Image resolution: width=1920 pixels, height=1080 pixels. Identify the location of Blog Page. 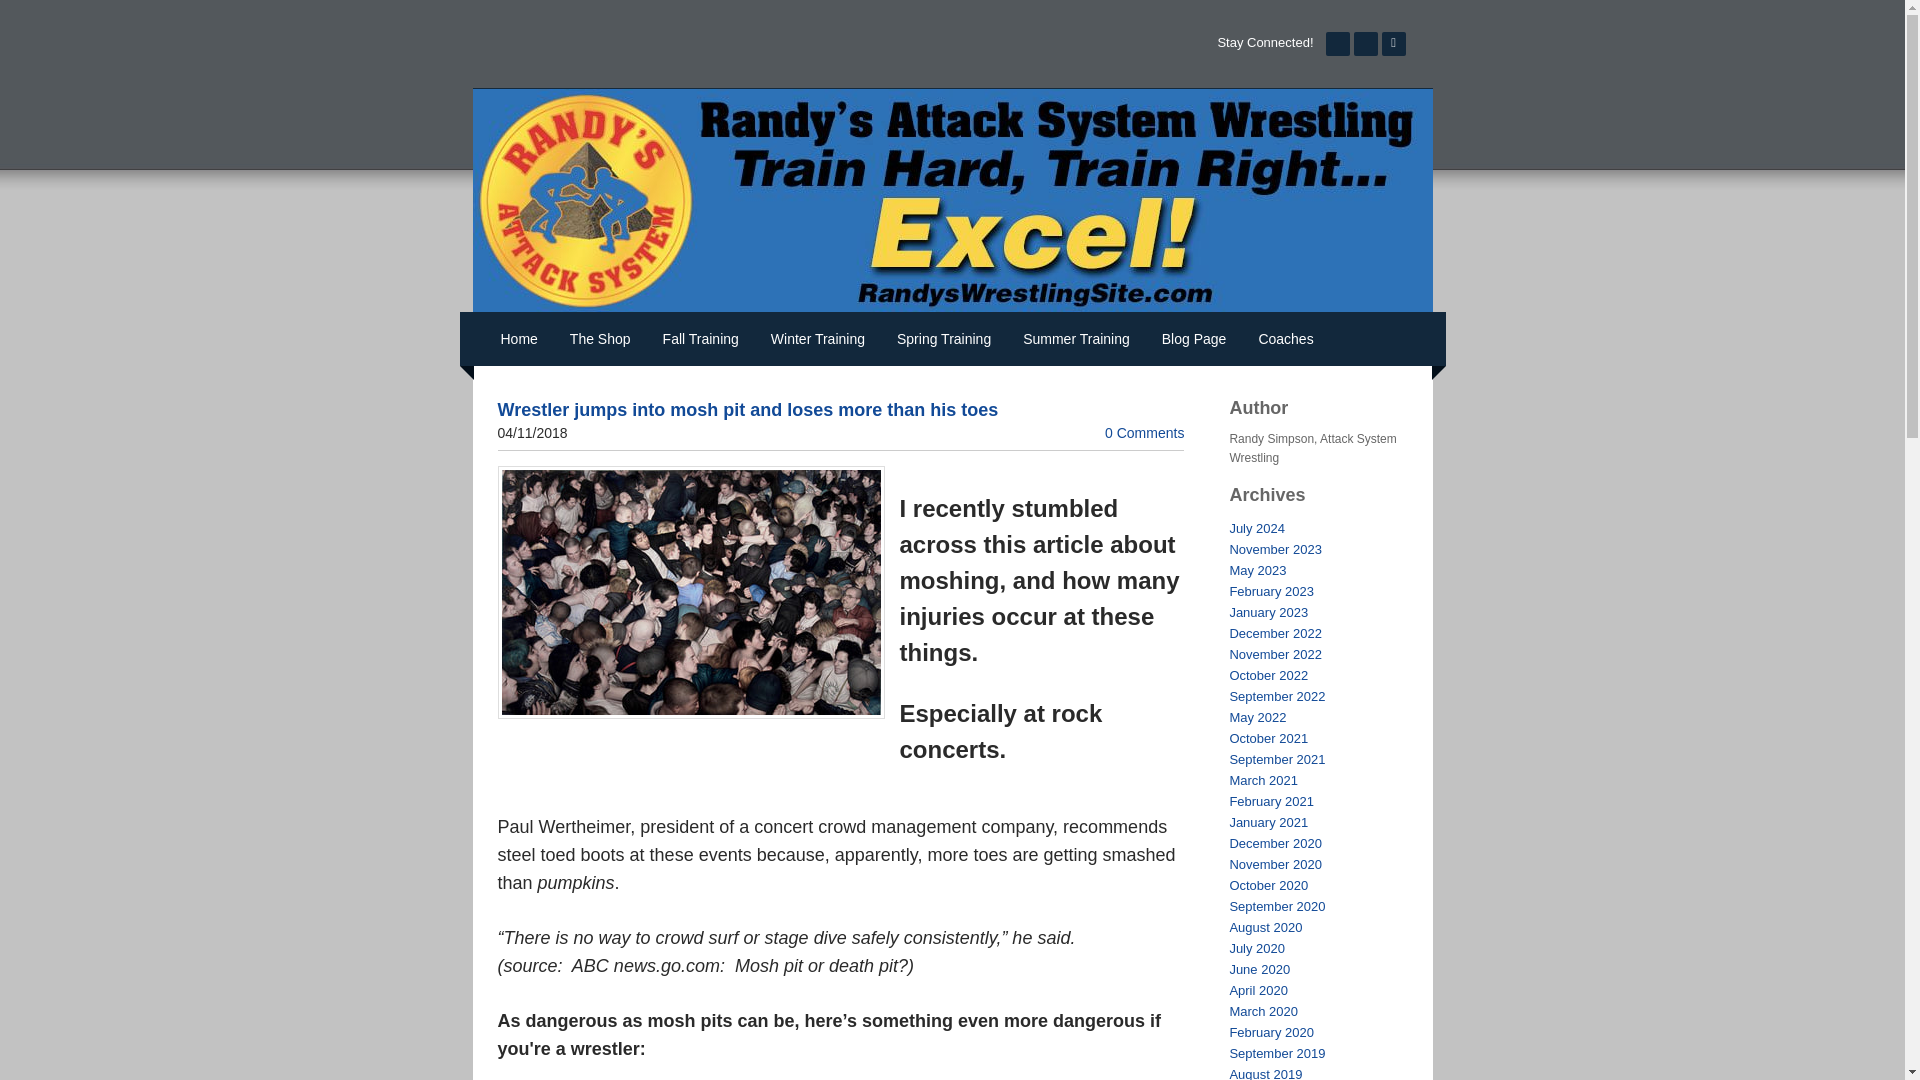
(1194, 339).